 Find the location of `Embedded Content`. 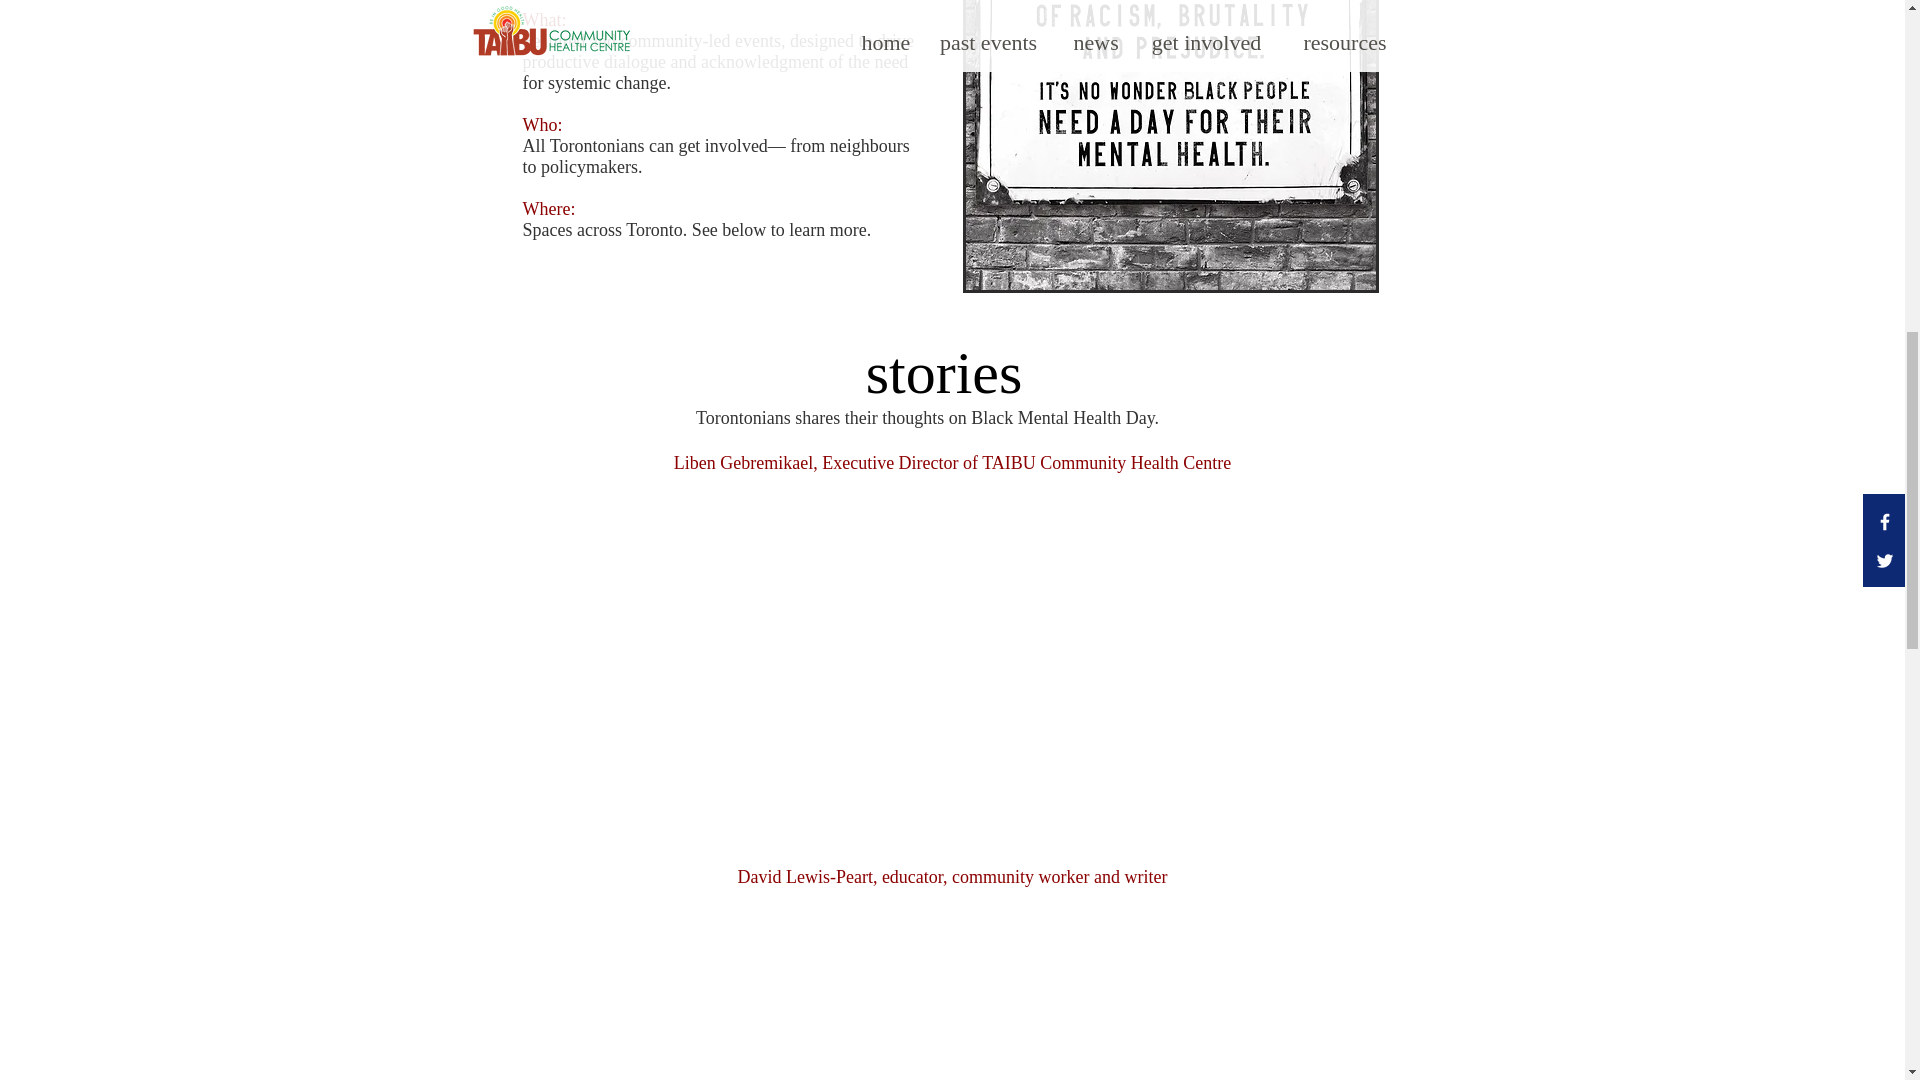

Embedded Content is located at coordinates (952, 994).